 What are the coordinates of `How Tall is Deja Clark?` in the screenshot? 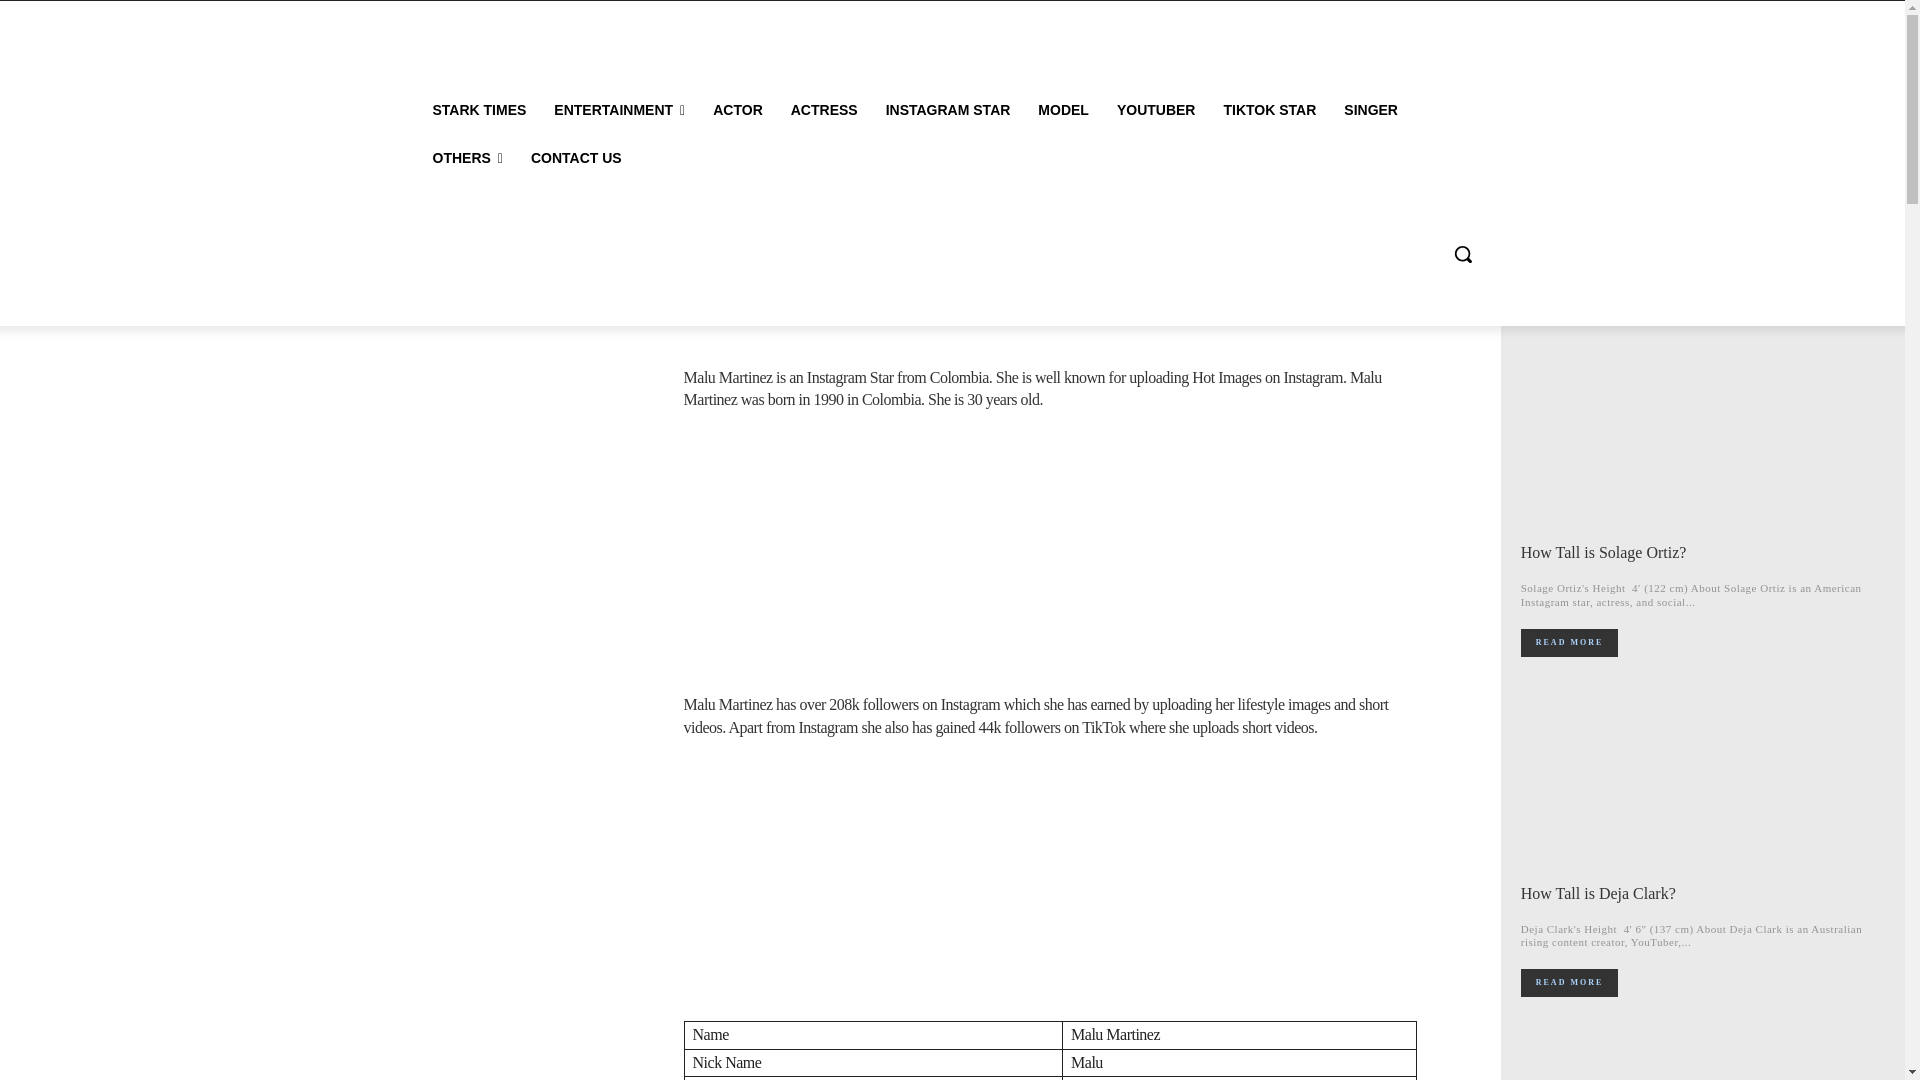 It's located at (1704, 778).